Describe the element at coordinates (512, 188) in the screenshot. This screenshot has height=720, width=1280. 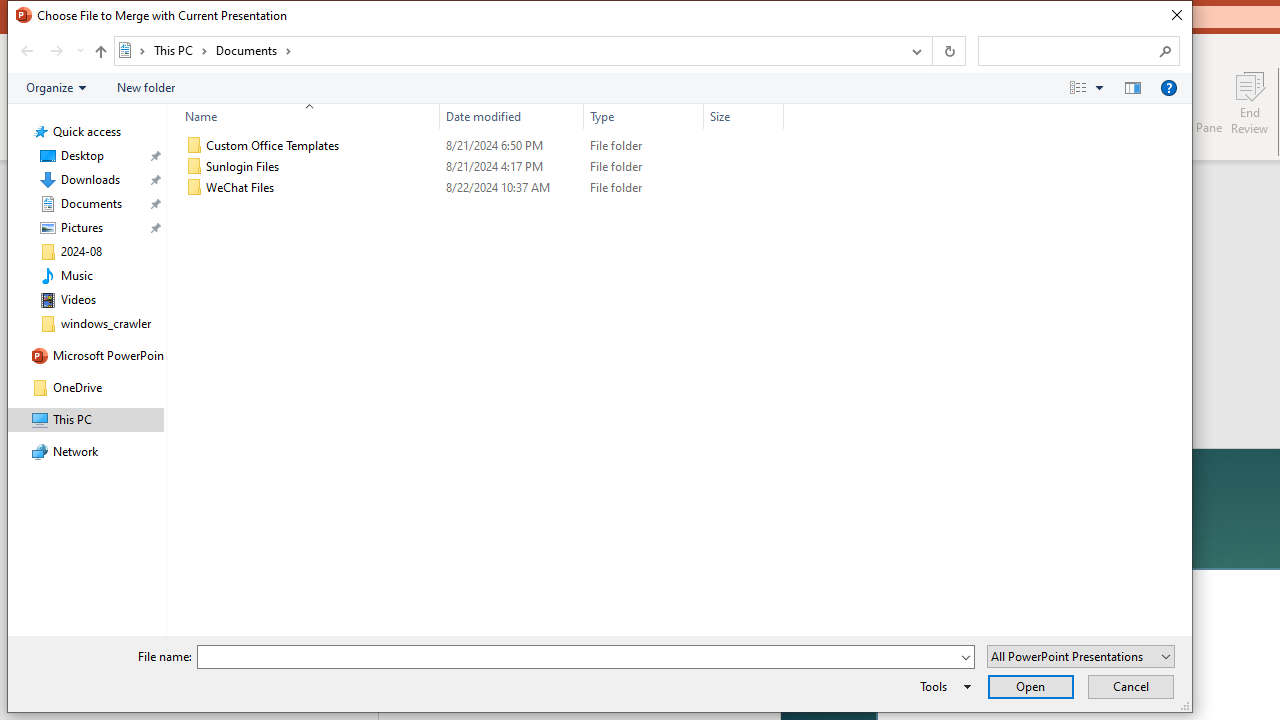
I see `Date modified` at that location.